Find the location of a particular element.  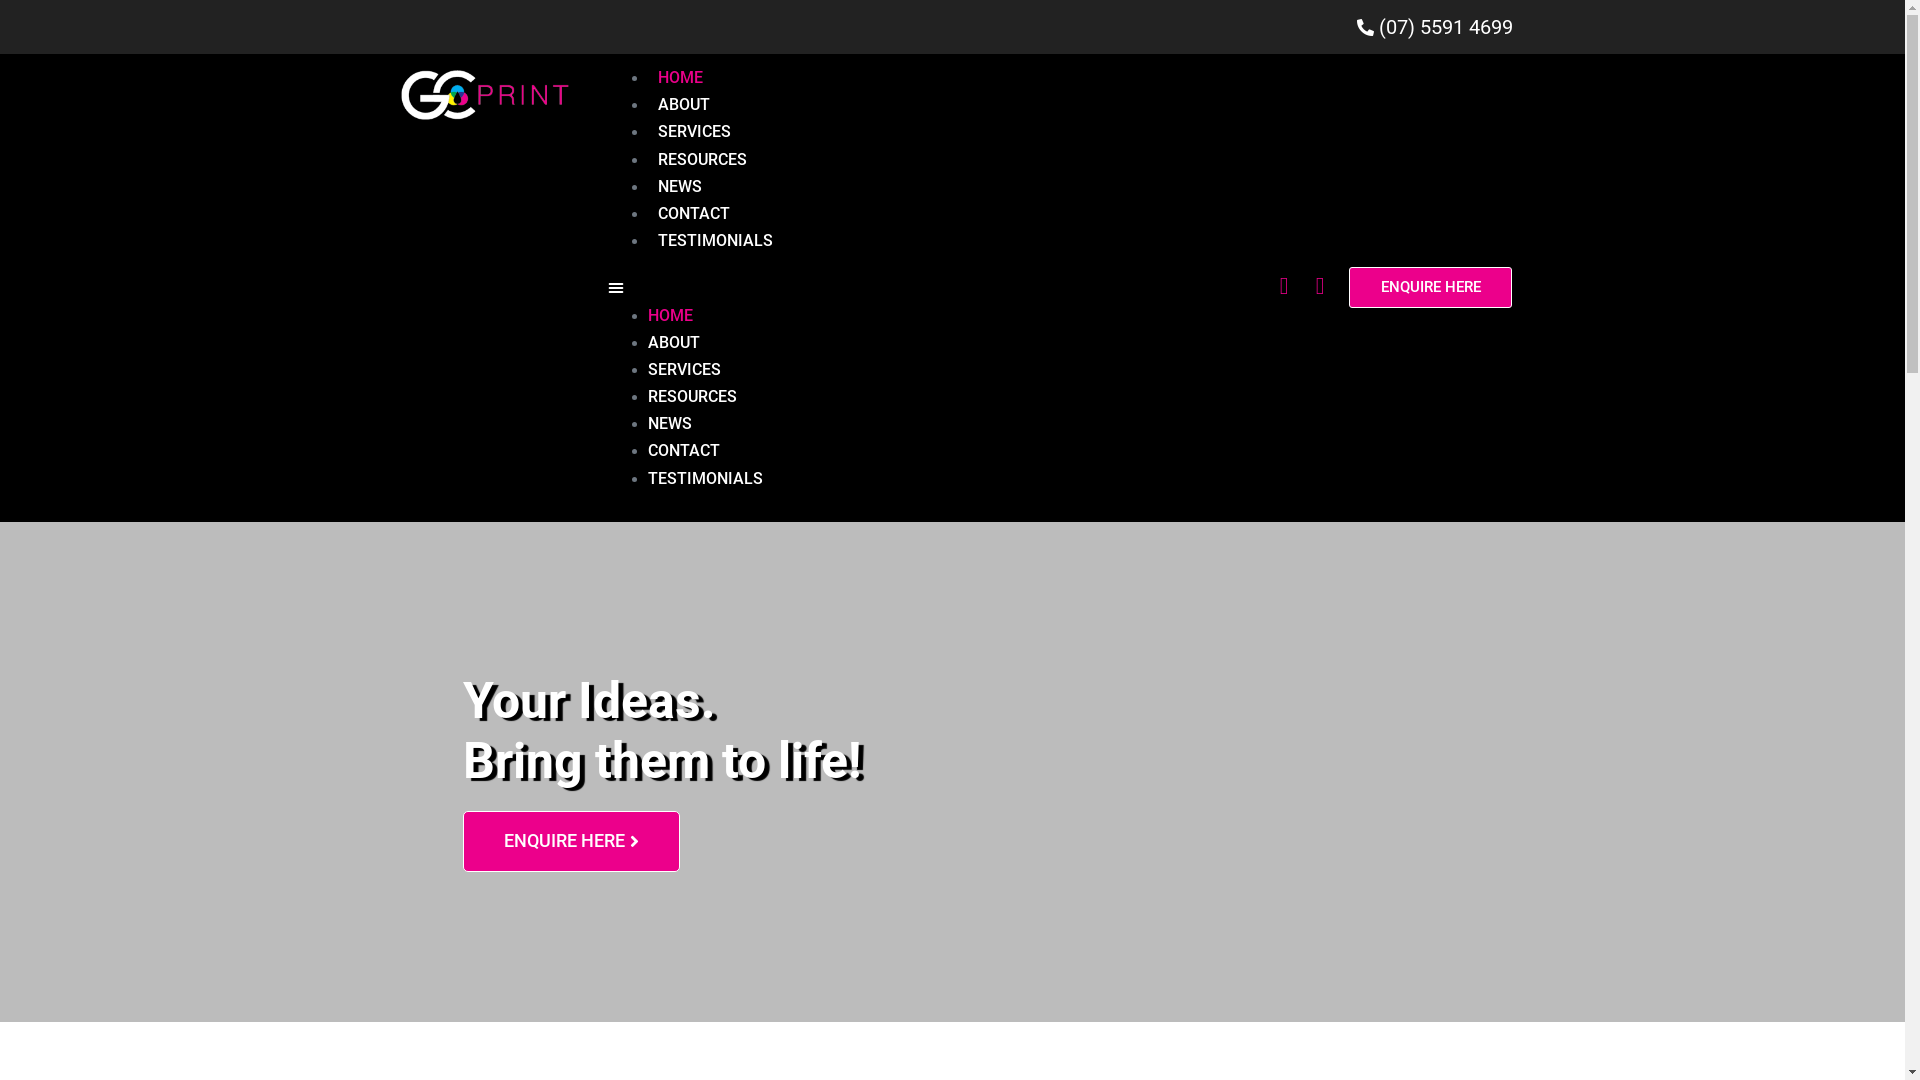

ENQUIRE HERE is located at coordinates (570, 842).